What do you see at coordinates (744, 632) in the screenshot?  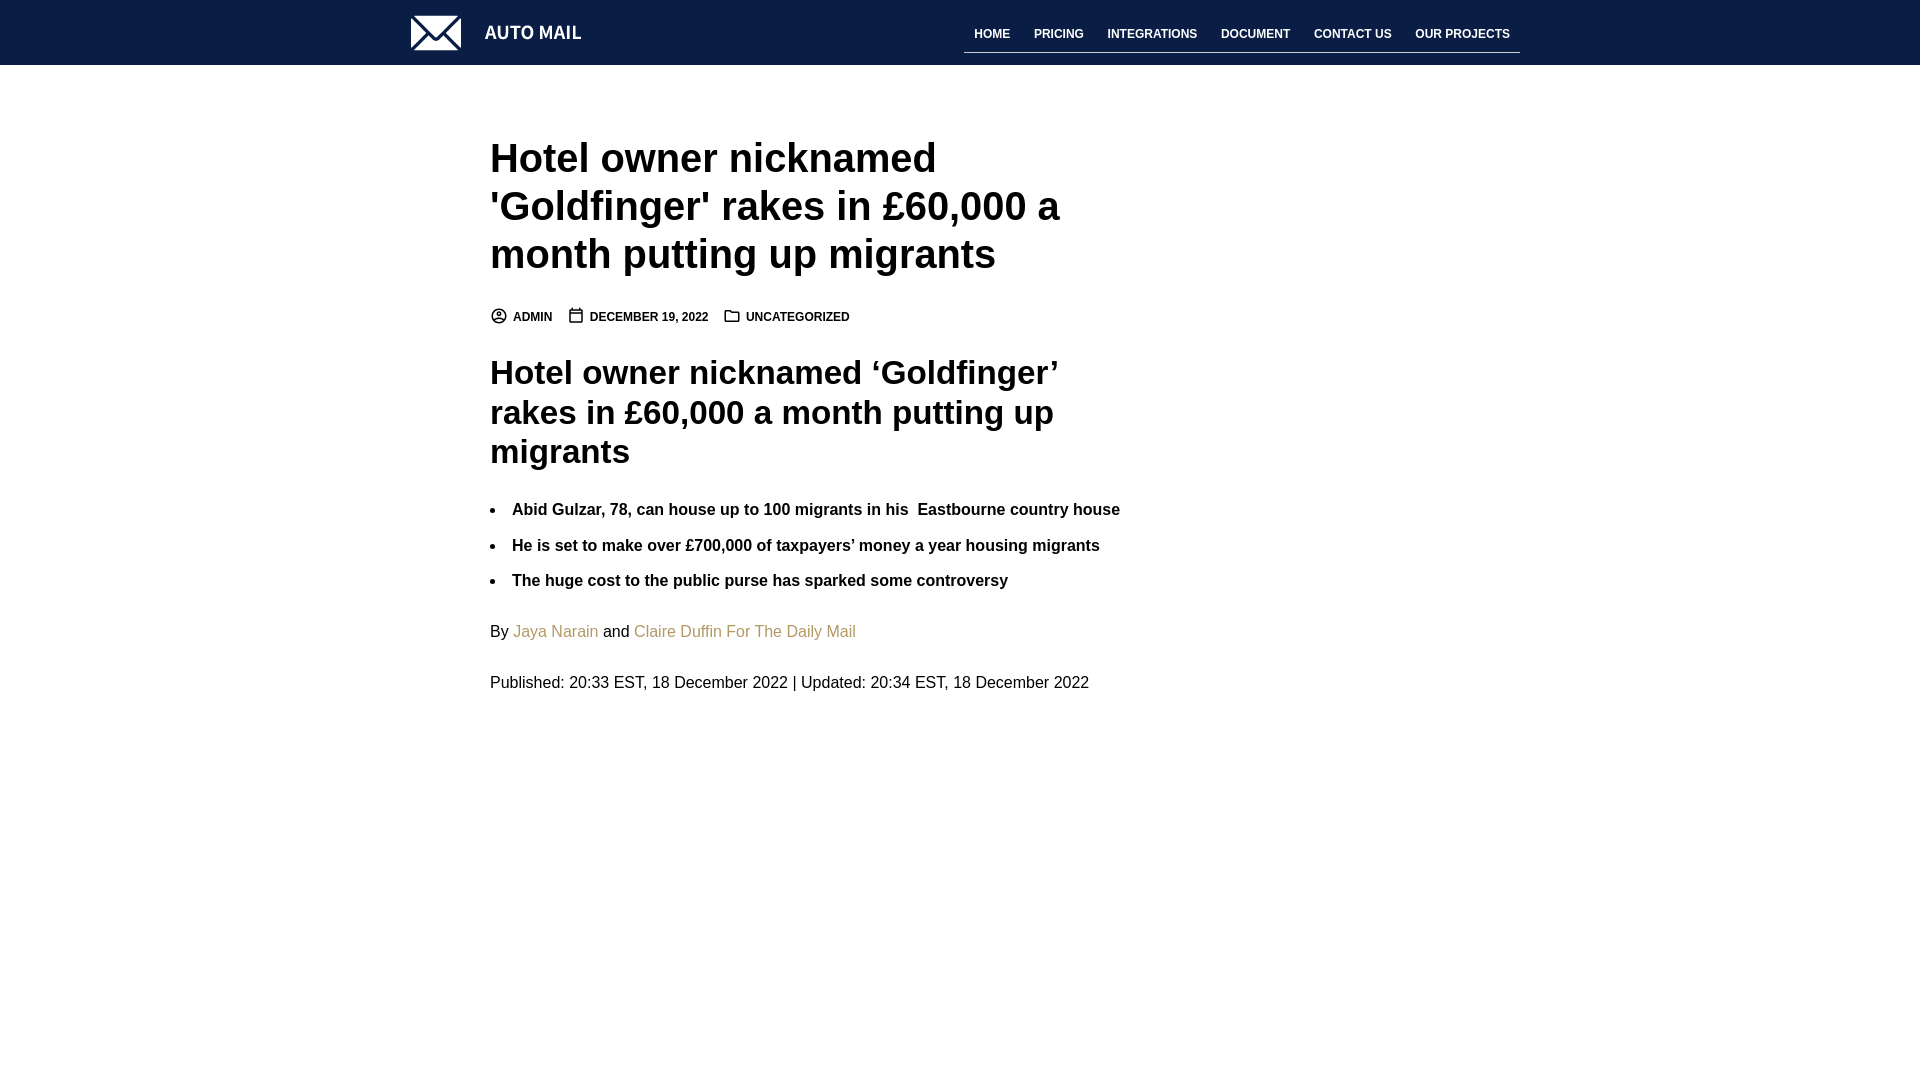 I see `Claire Duffin For The Daily Mail` at bounding box center [744, 632].